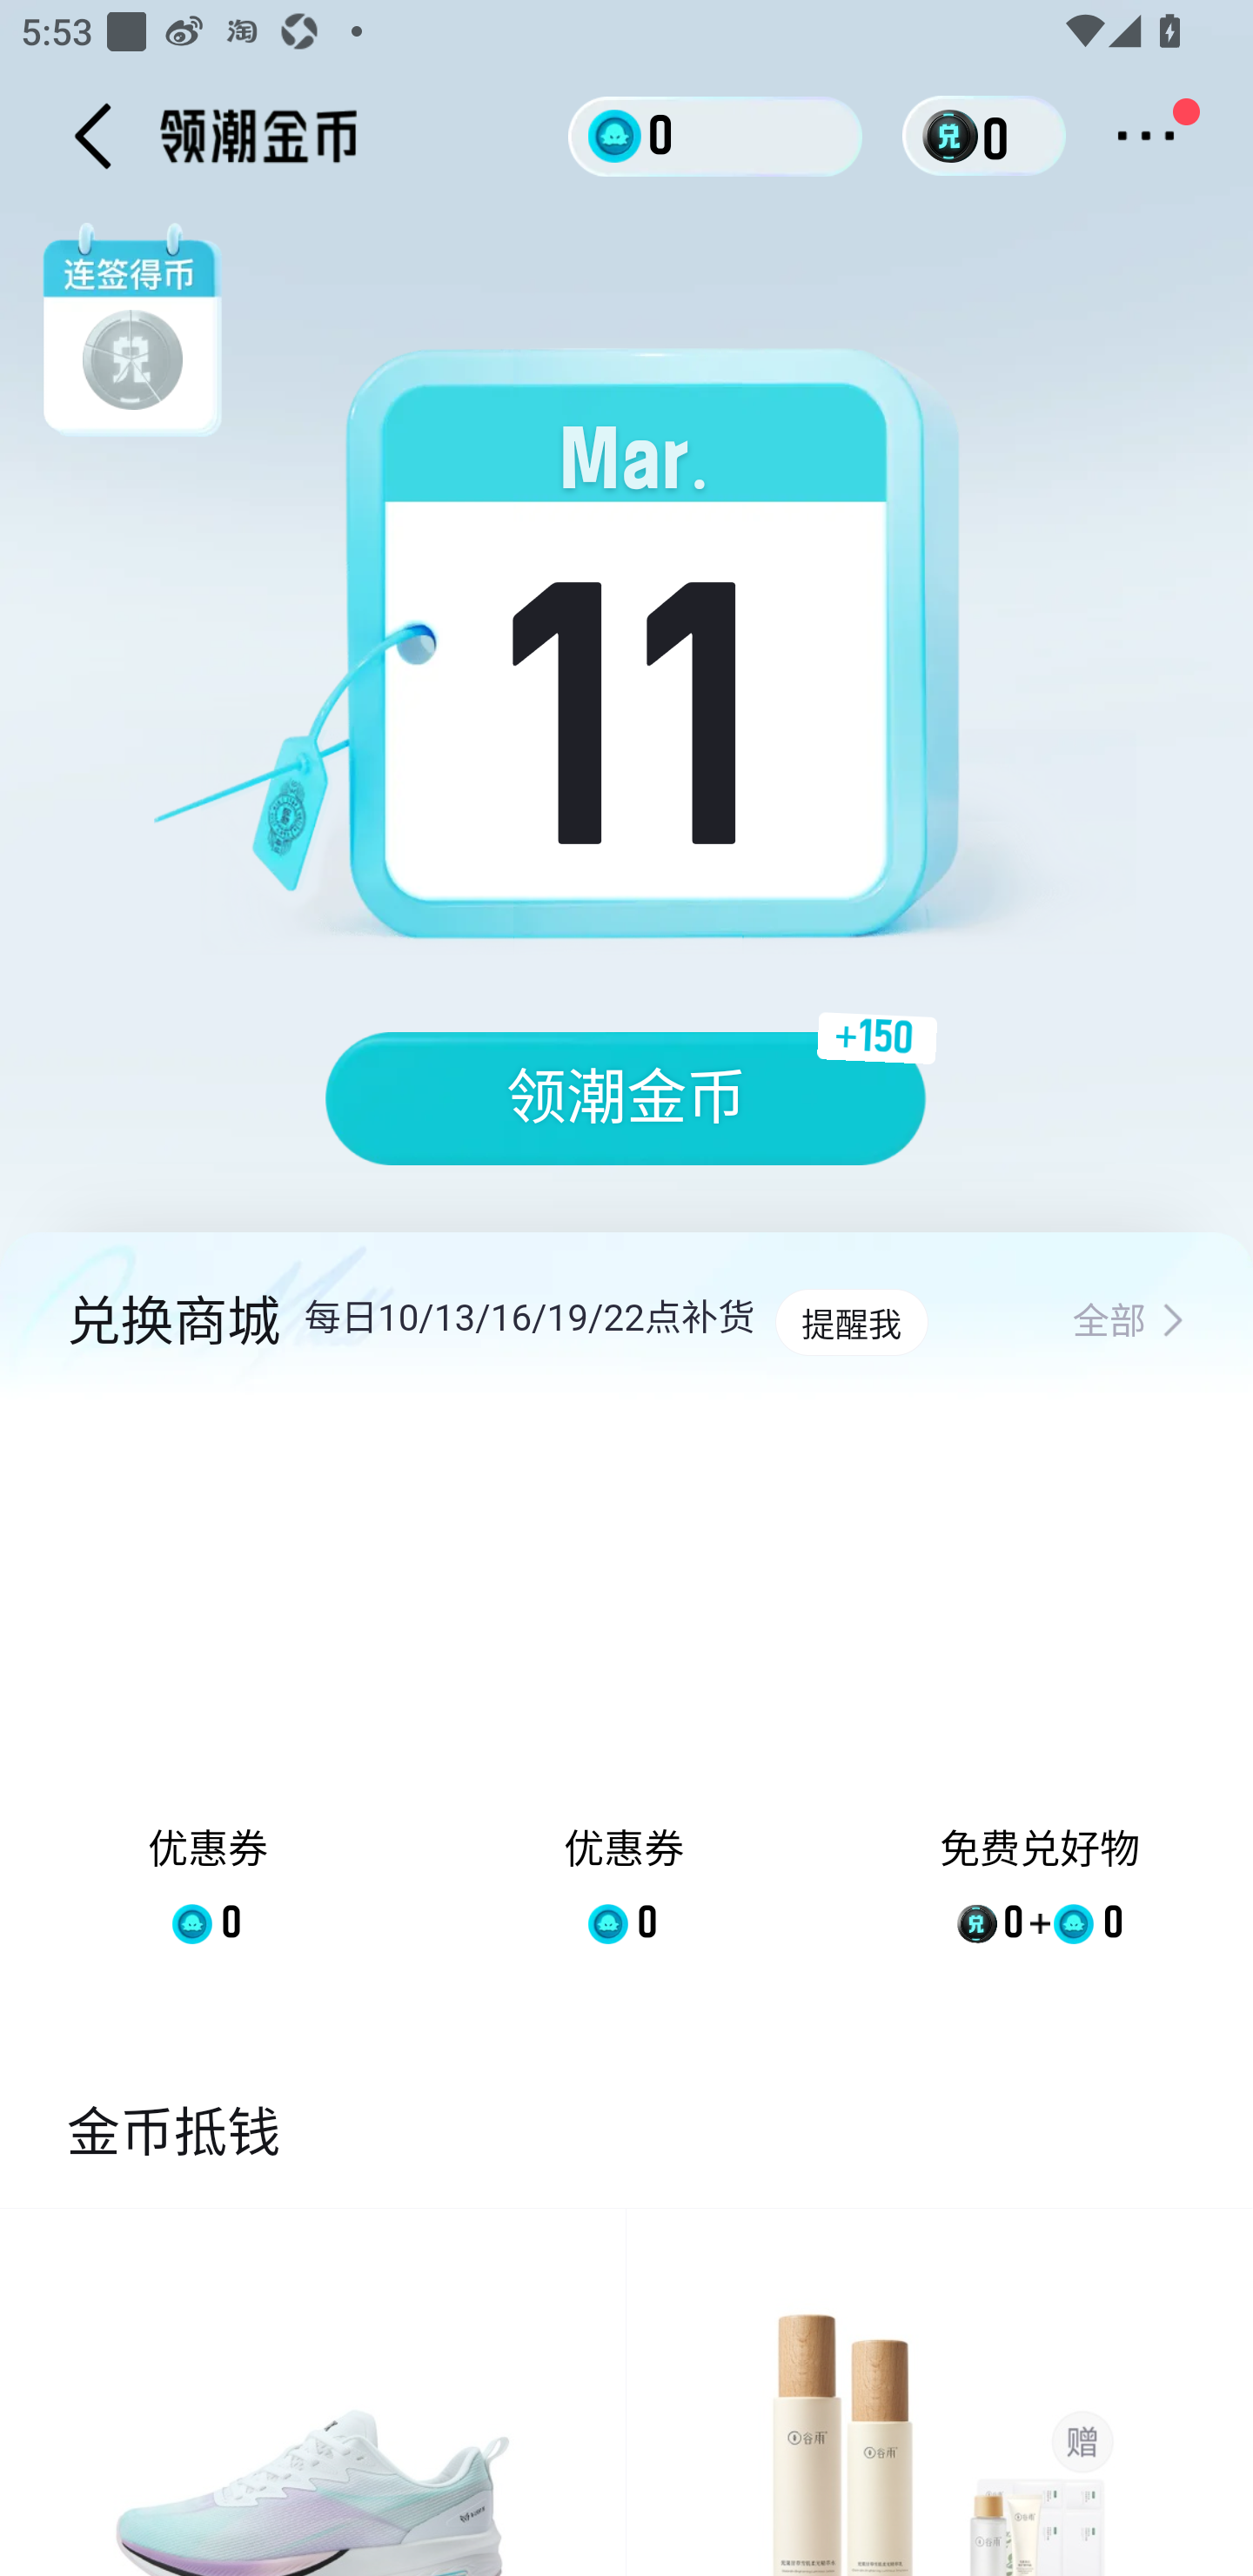 This screenshot has width=1253, height=2576. What do you see at coordinates (209, 1695) in the screenshot?
I see `优惠券 0` at bounding box center [209, 1695].